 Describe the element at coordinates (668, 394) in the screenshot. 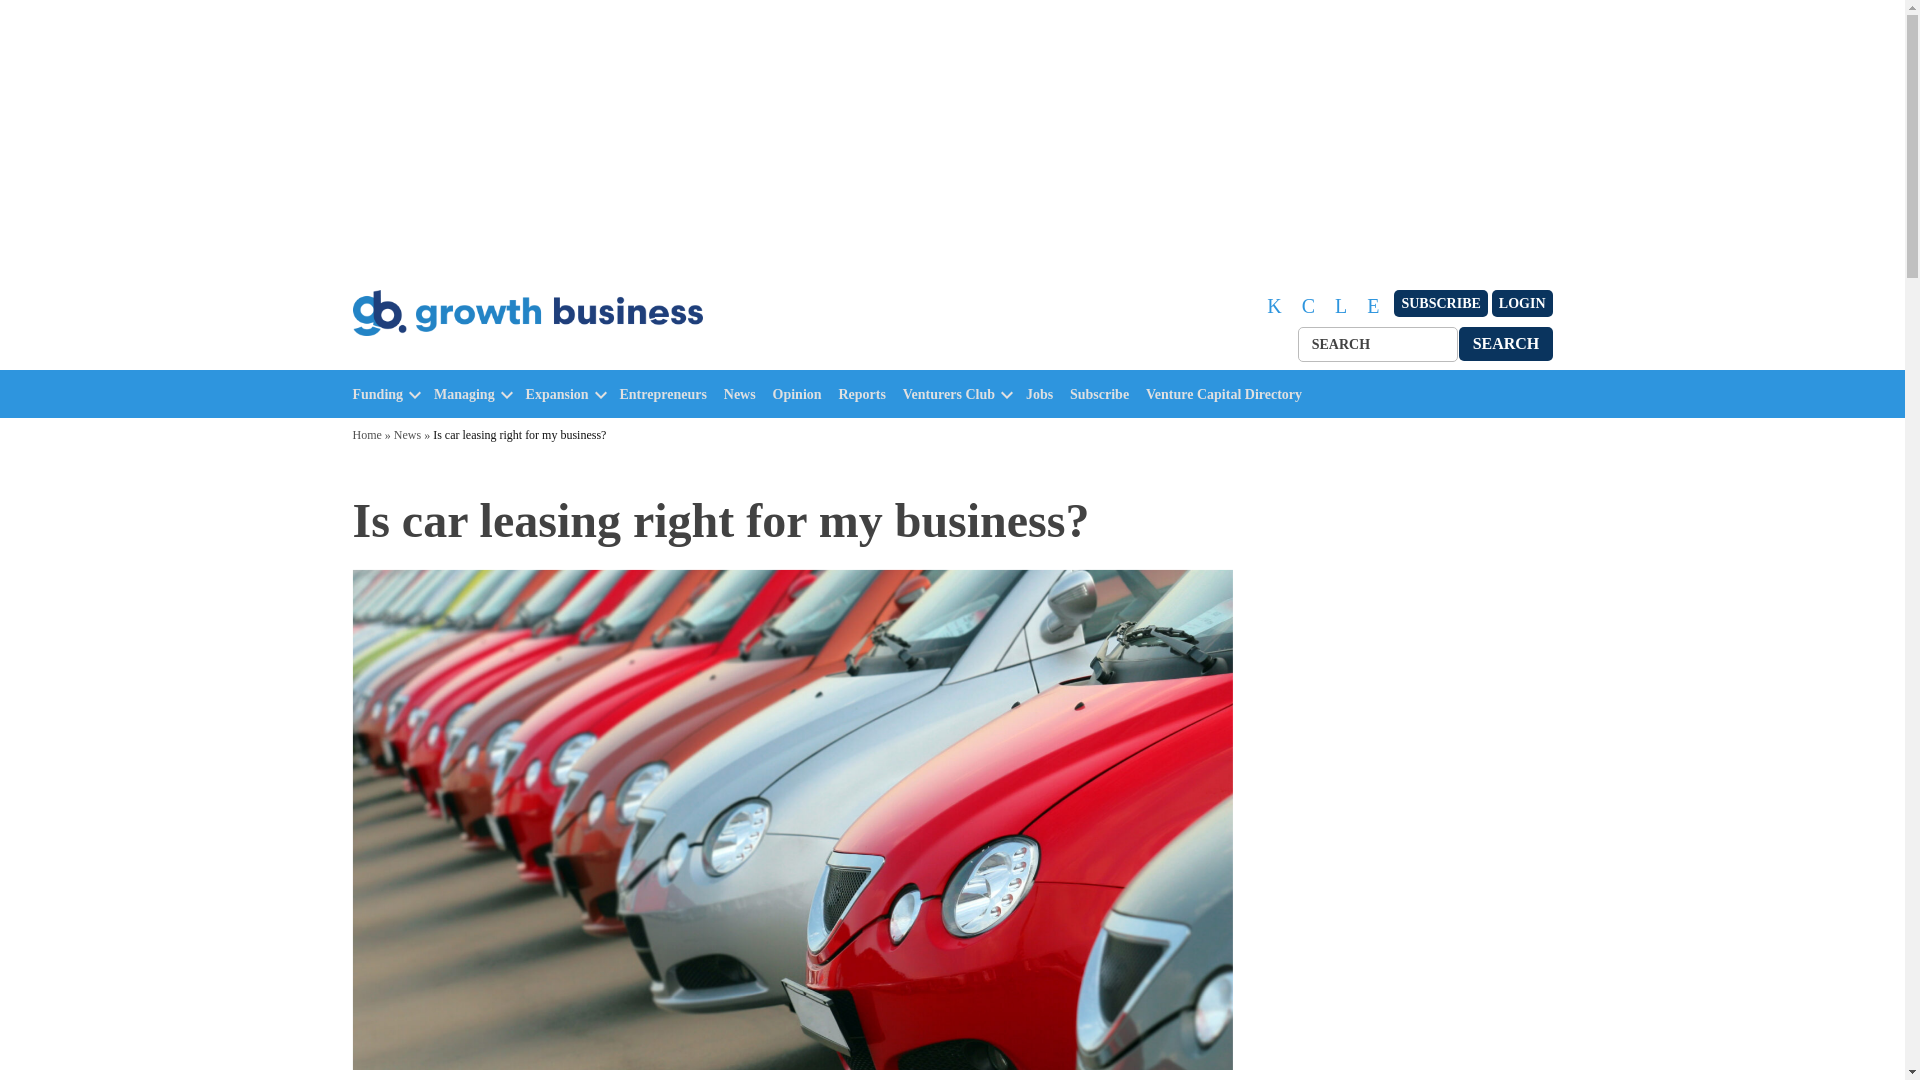

I see `Entrepreneurs` at that location.